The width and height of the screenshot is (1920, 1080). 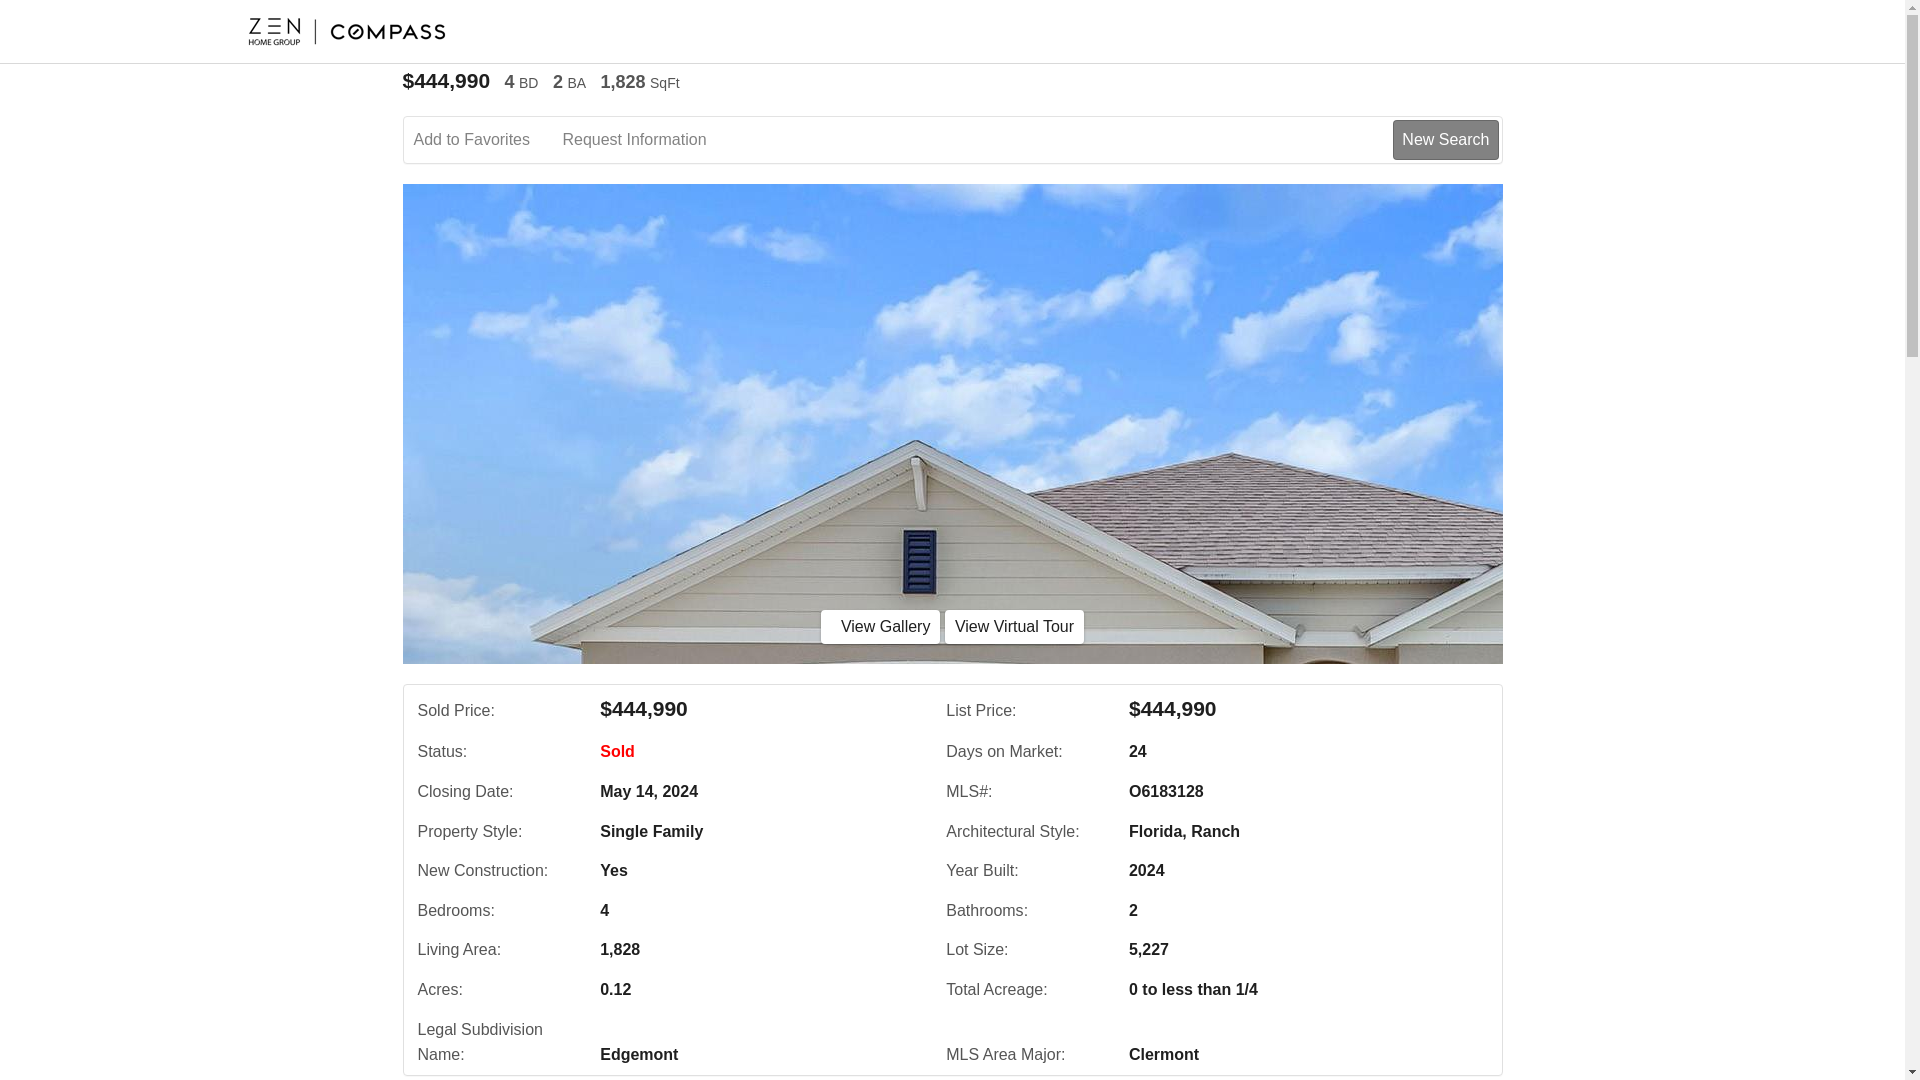 I want to click on Add to Favorites, so click(x=486, y=140).